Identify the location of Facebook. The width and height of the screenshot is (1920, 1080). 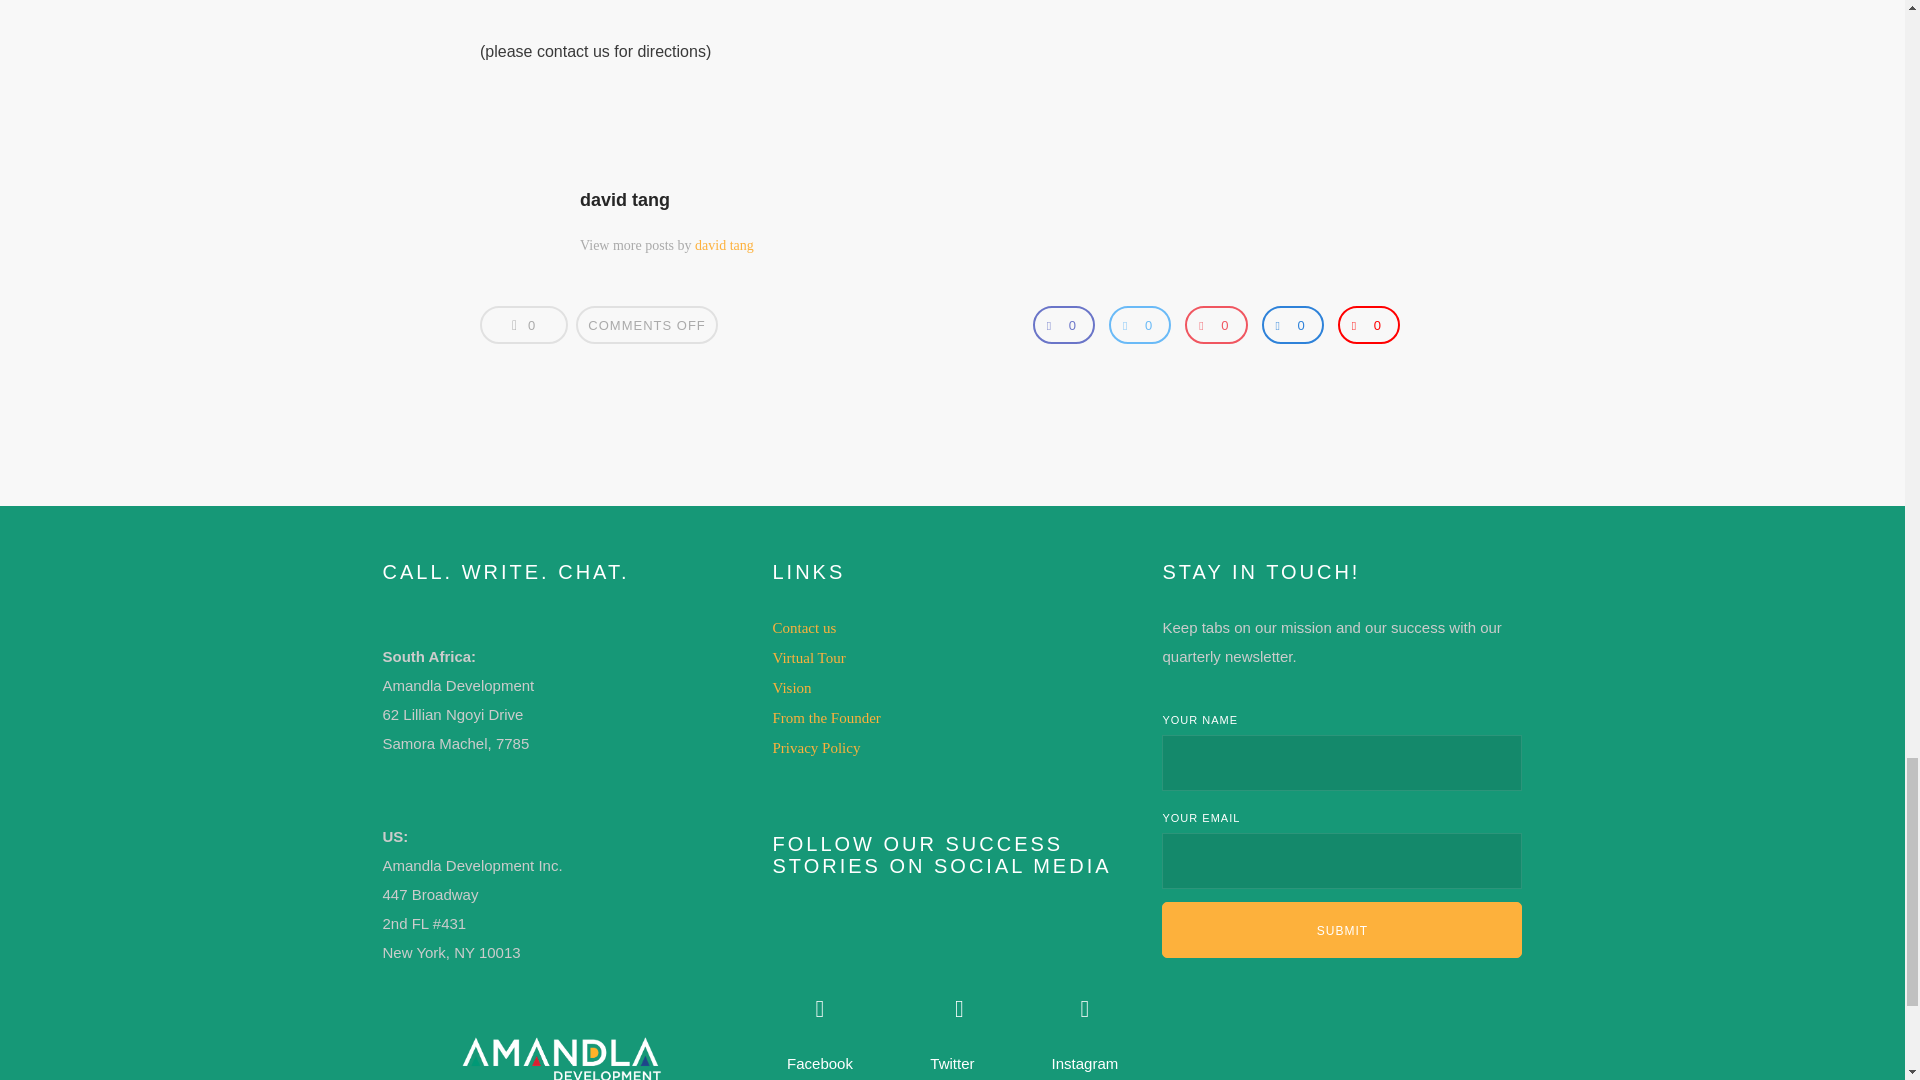
(820, 989).